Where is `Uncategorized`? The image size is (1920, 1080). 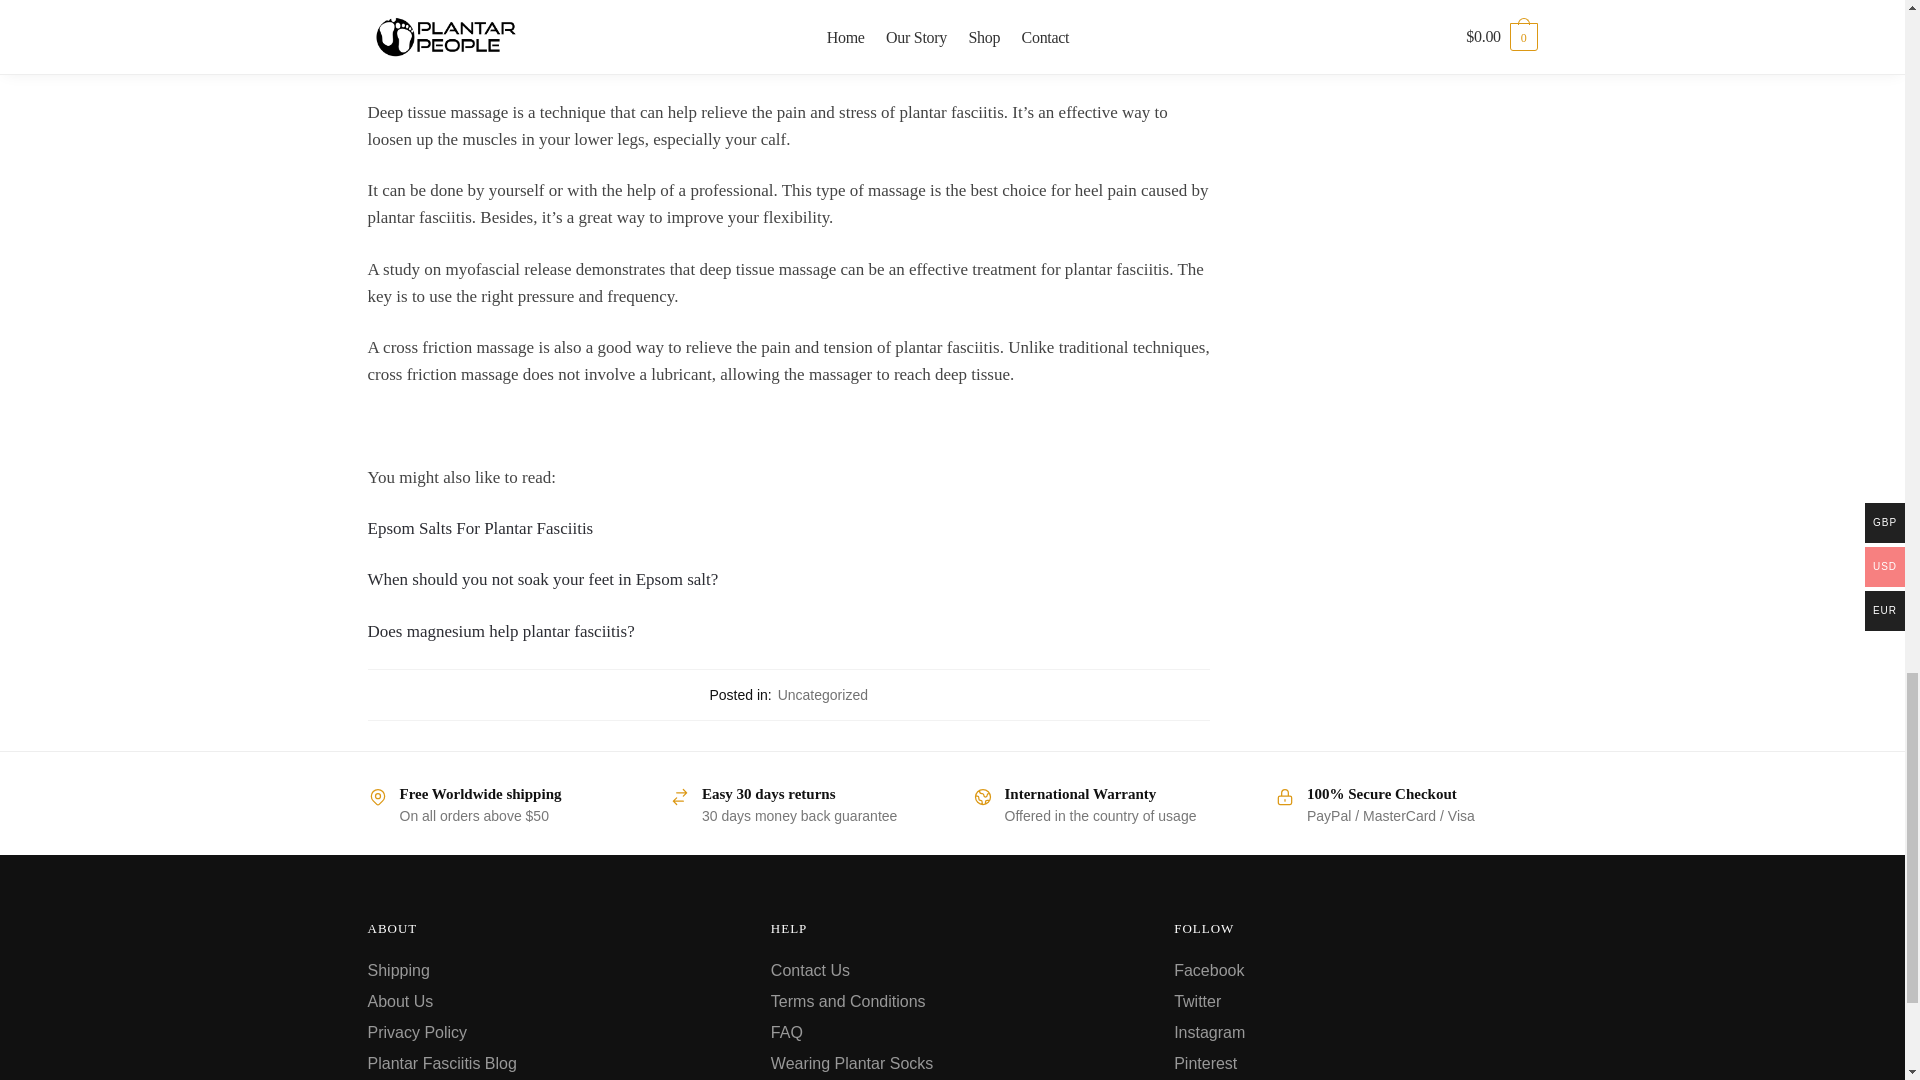 Uncategorized is located at coordinates (822, 694).